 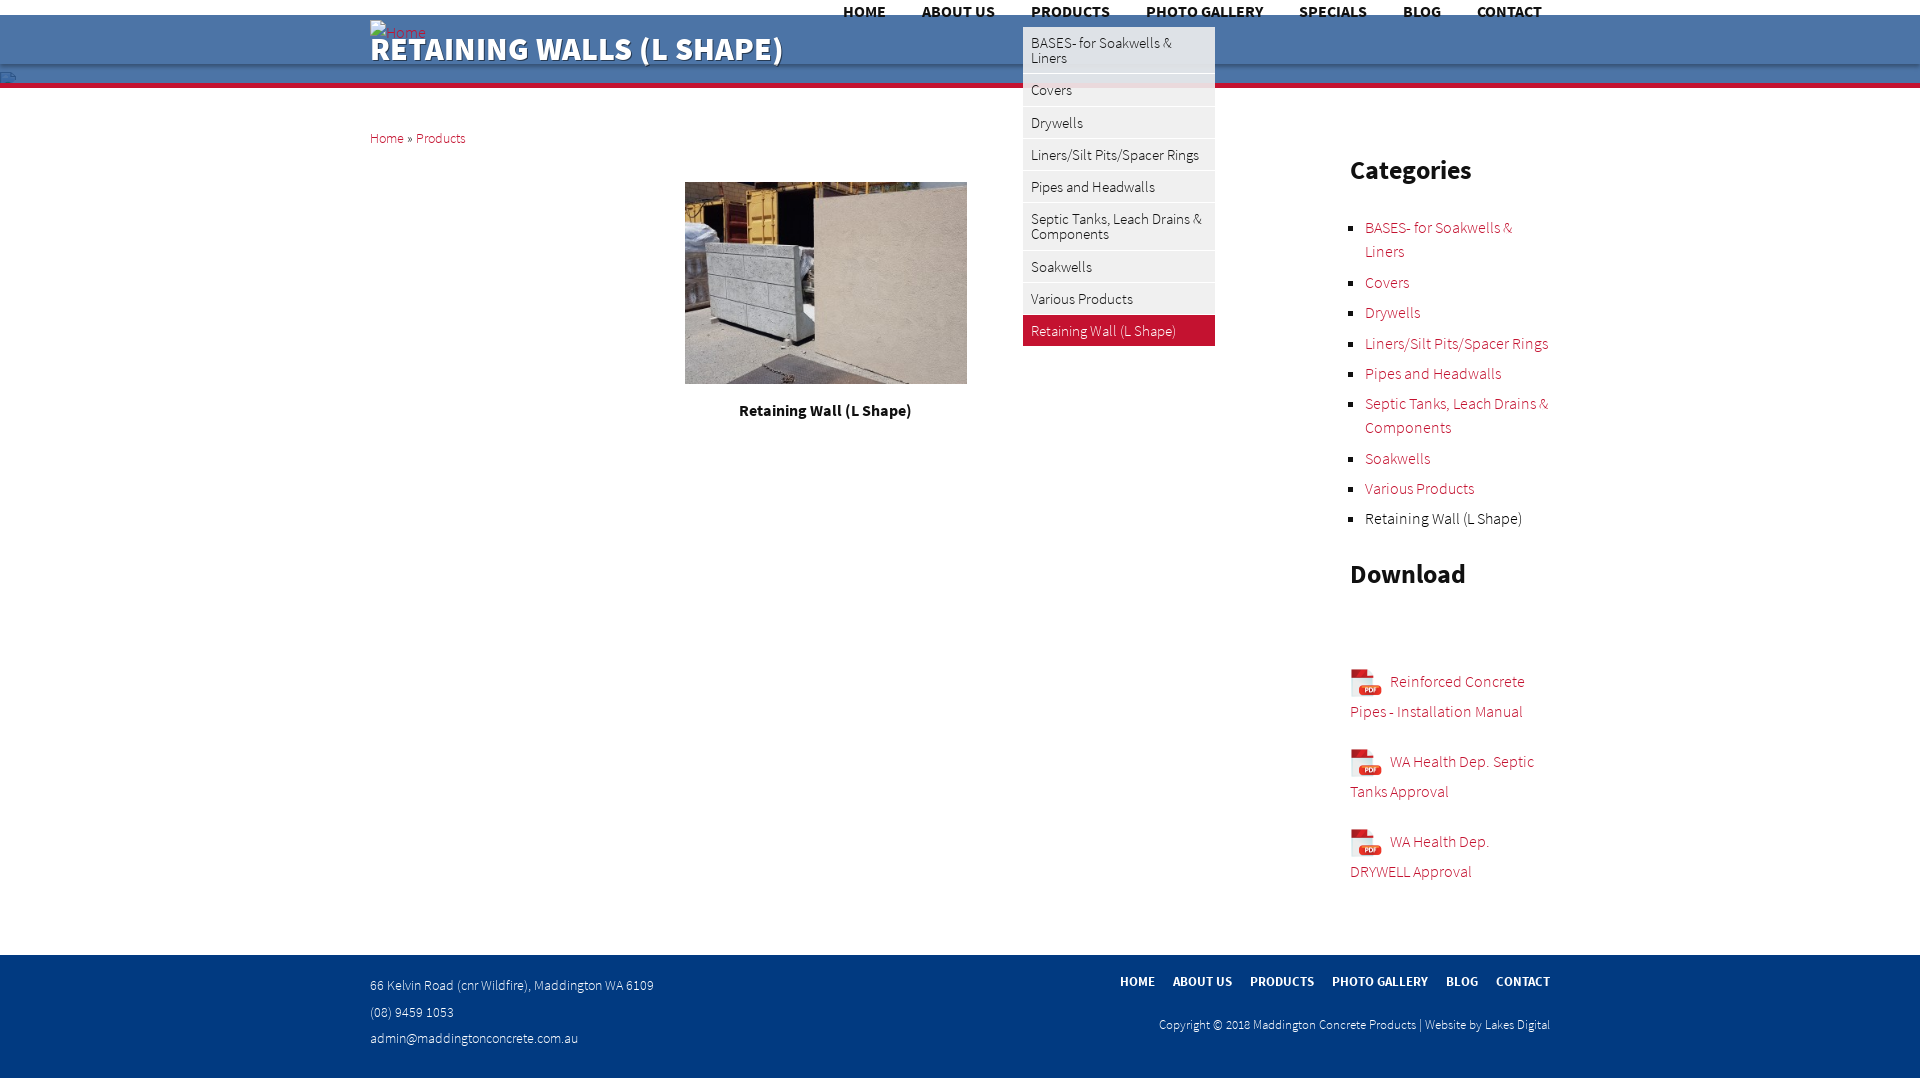 What do you see at coordinates (1462, 982) in the screenshot?
I see `BLOG` at bounding box center [1462, 982].